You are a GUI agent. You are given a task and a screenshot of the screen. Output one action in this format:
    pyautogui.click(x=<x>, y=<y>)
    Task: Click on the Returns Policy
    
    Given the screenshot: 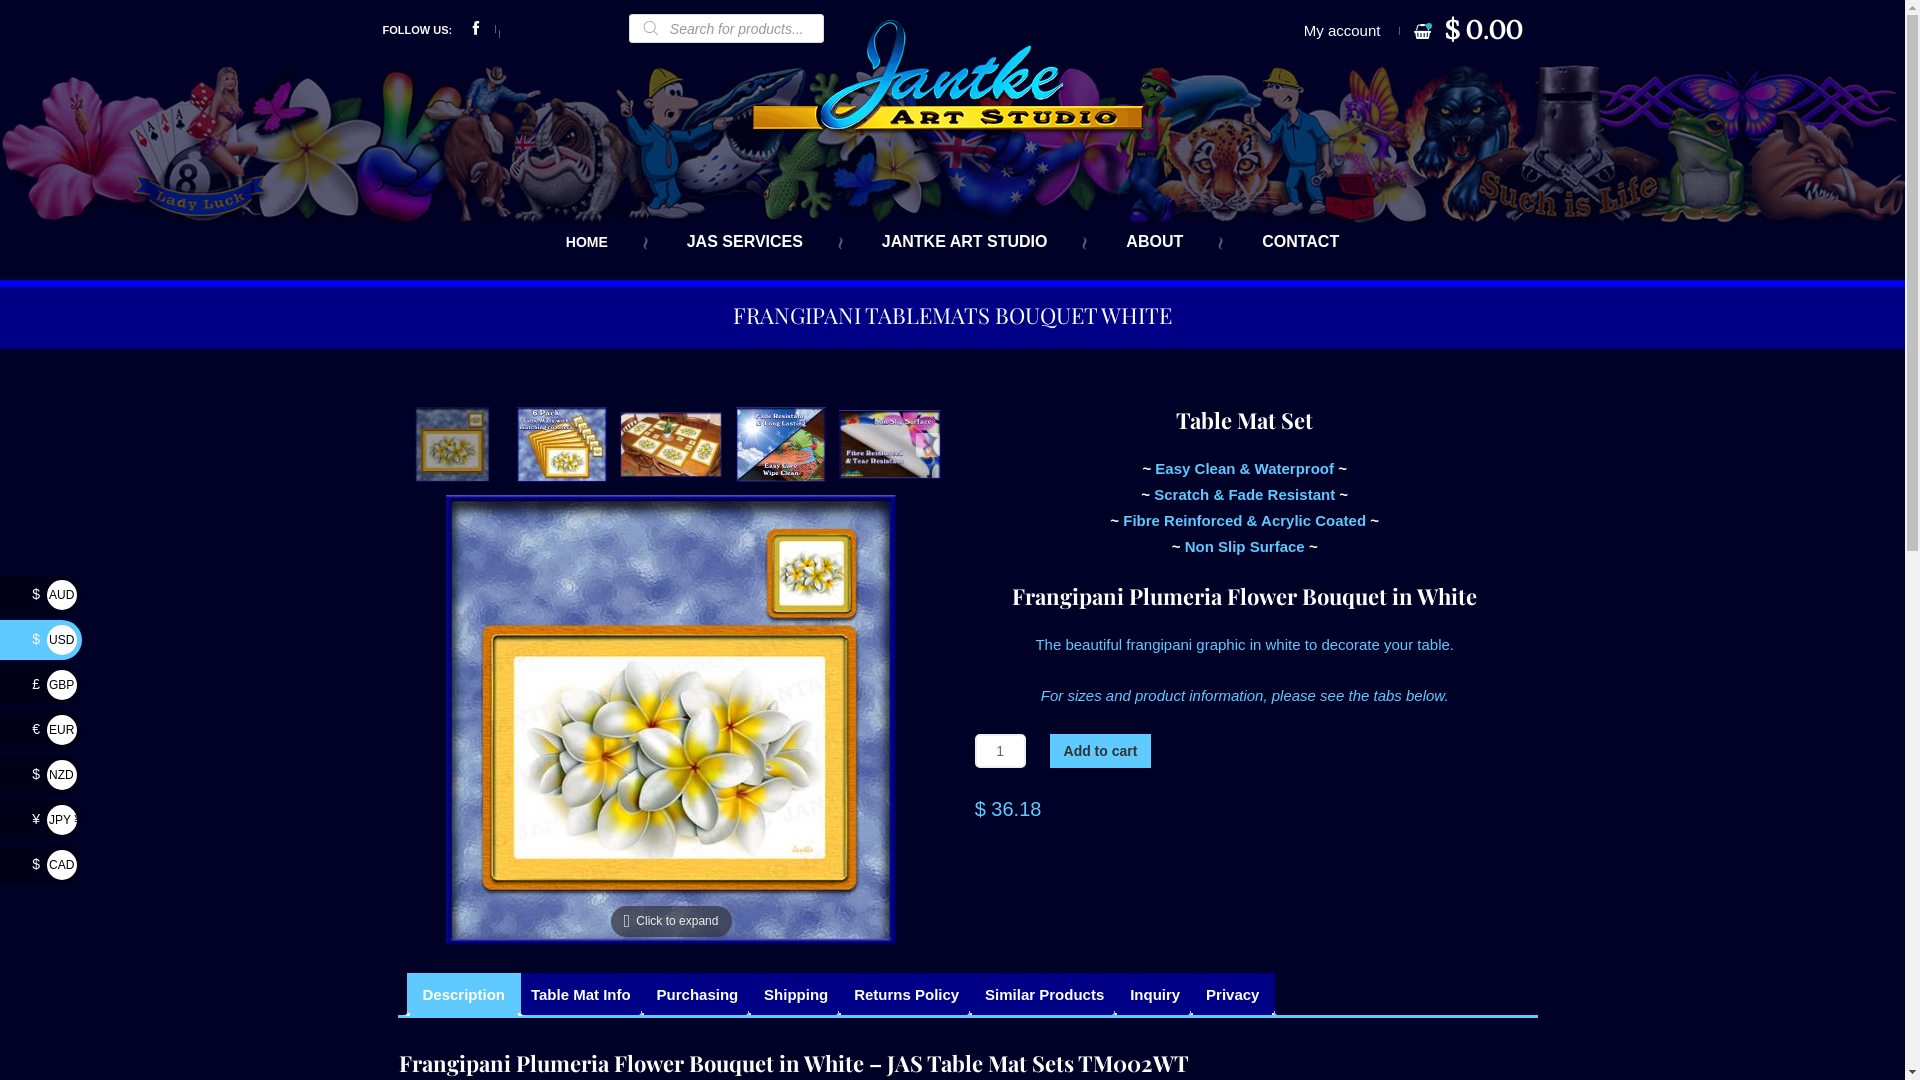 What is the action you would take?
    pyautogui.click(x=906, y=994)
    